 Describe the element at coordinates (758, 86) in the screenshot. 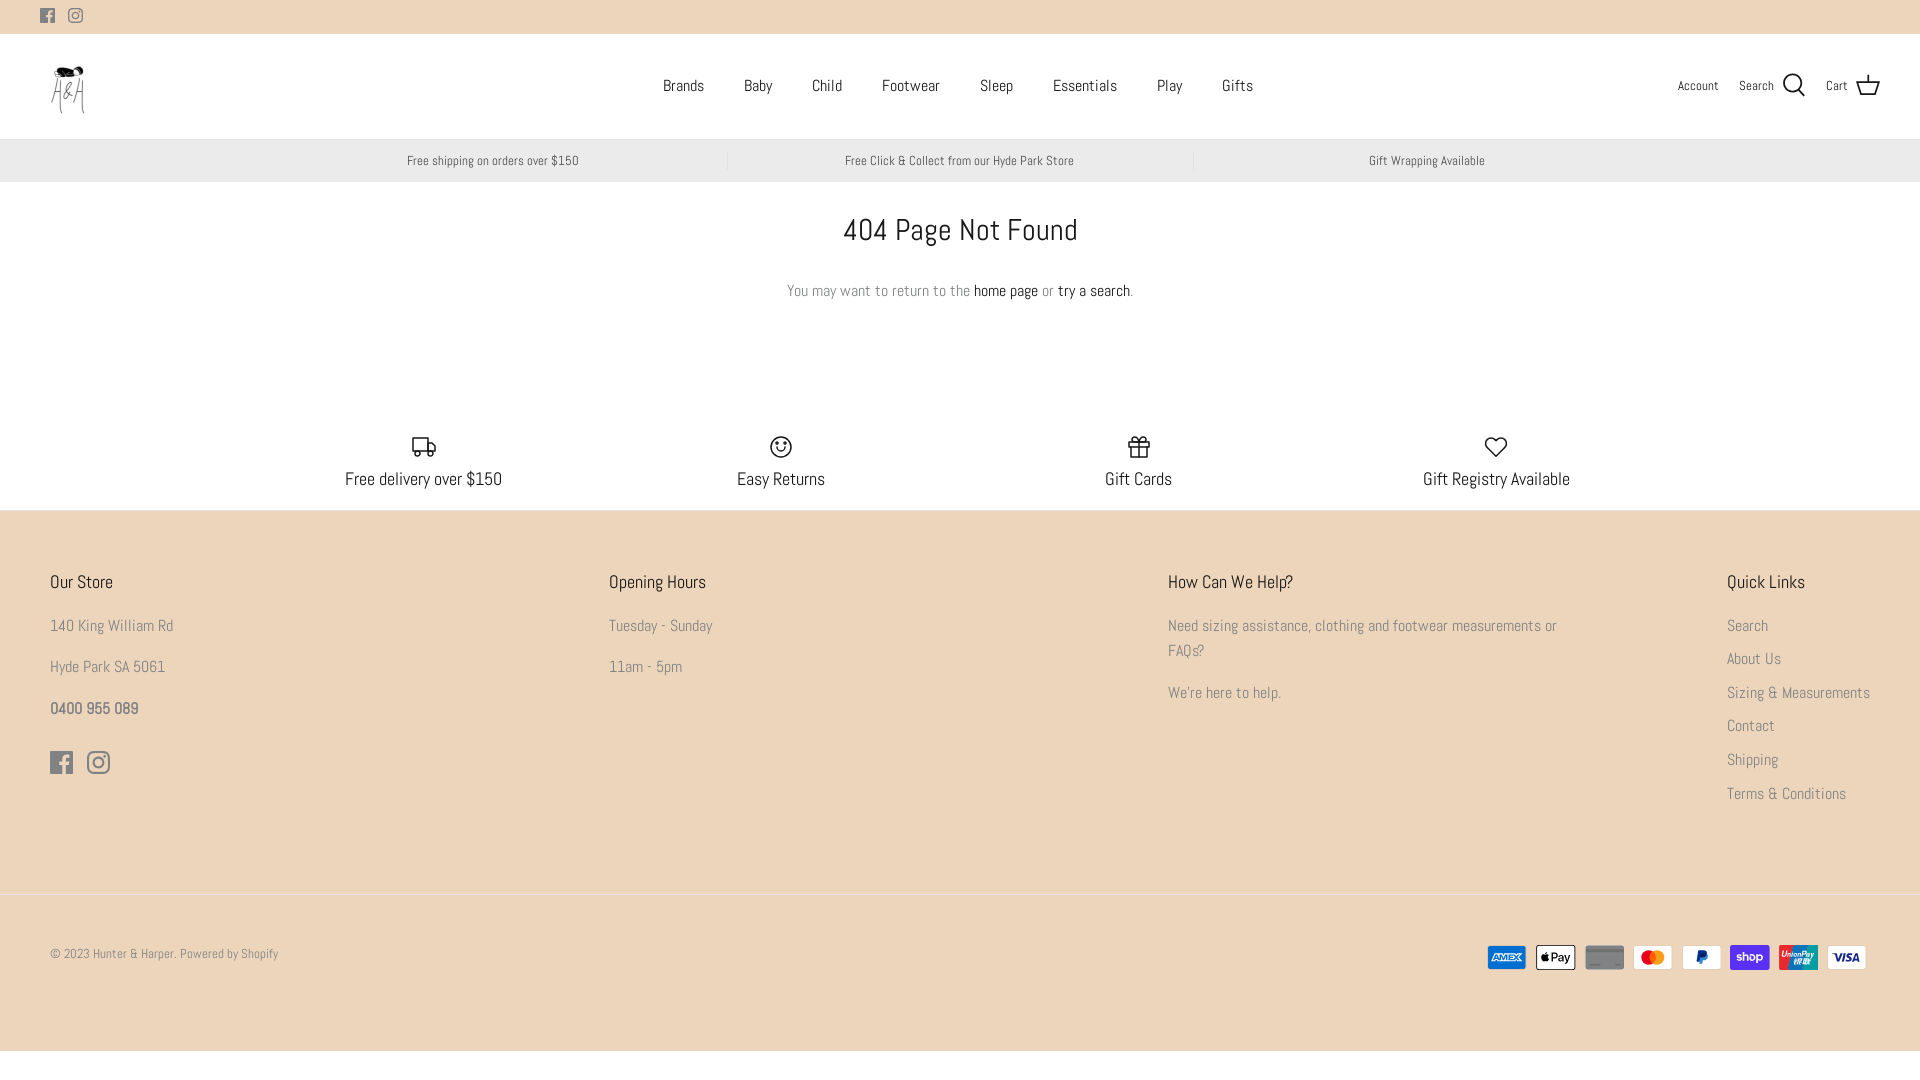

I see `Baby` at that location.